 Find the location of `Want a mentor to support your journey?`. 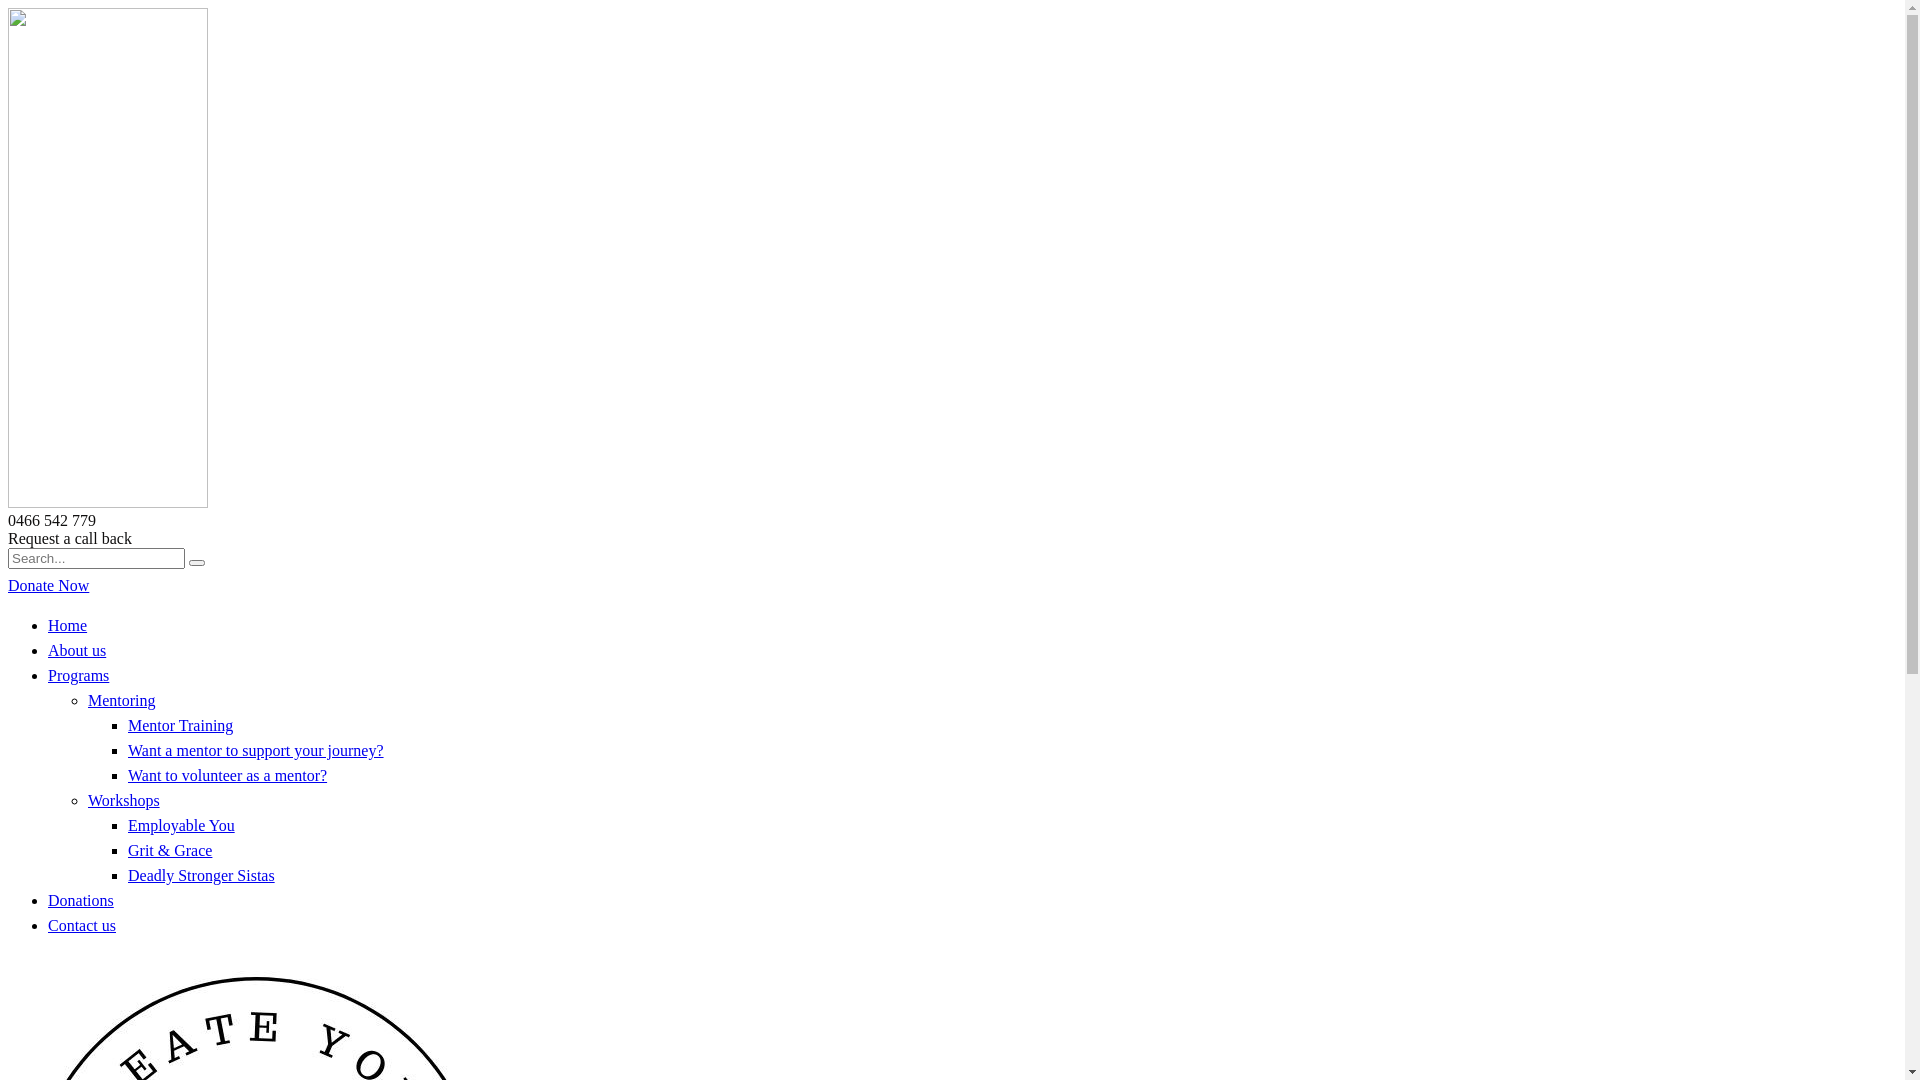

Want a mentor to support your journey? is located at coordinates (256, 750).